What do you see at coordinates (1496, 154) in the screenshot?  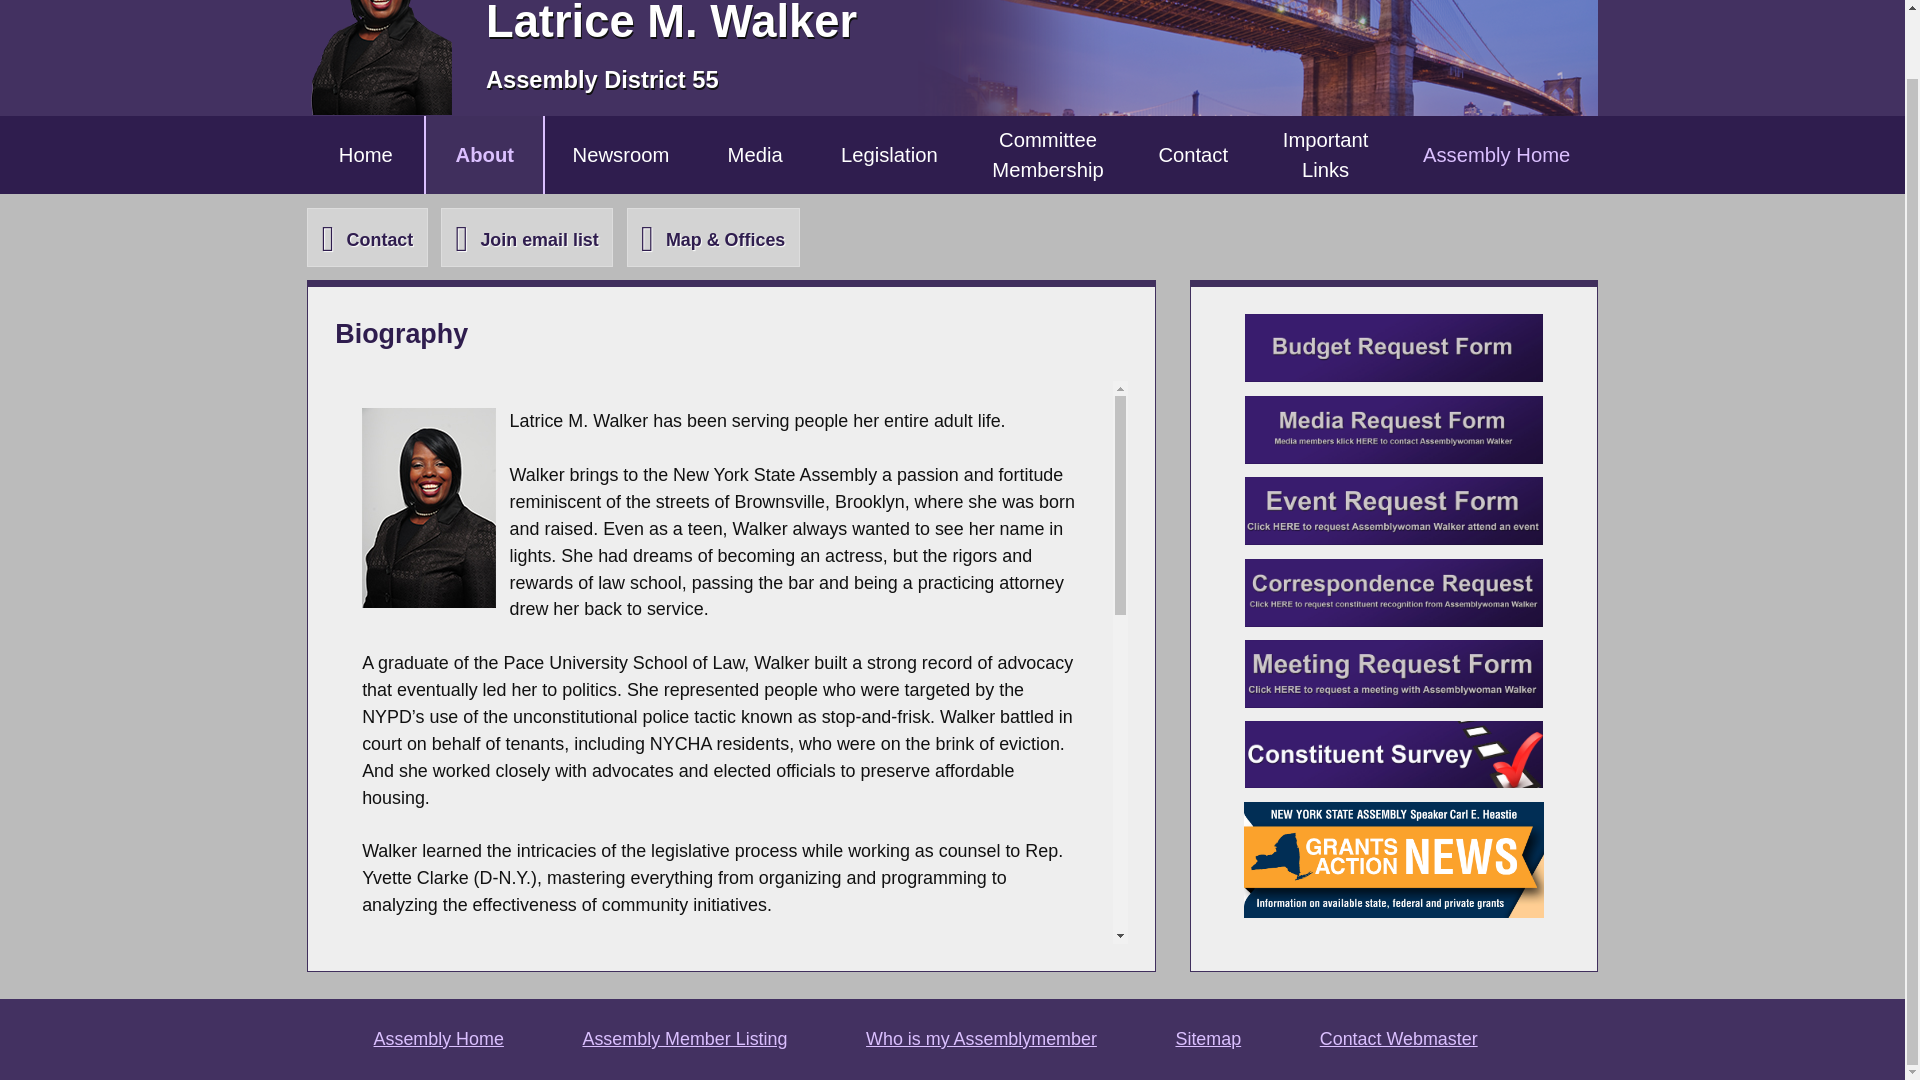 I see `Join email list` at bounding box center [1496, 154].